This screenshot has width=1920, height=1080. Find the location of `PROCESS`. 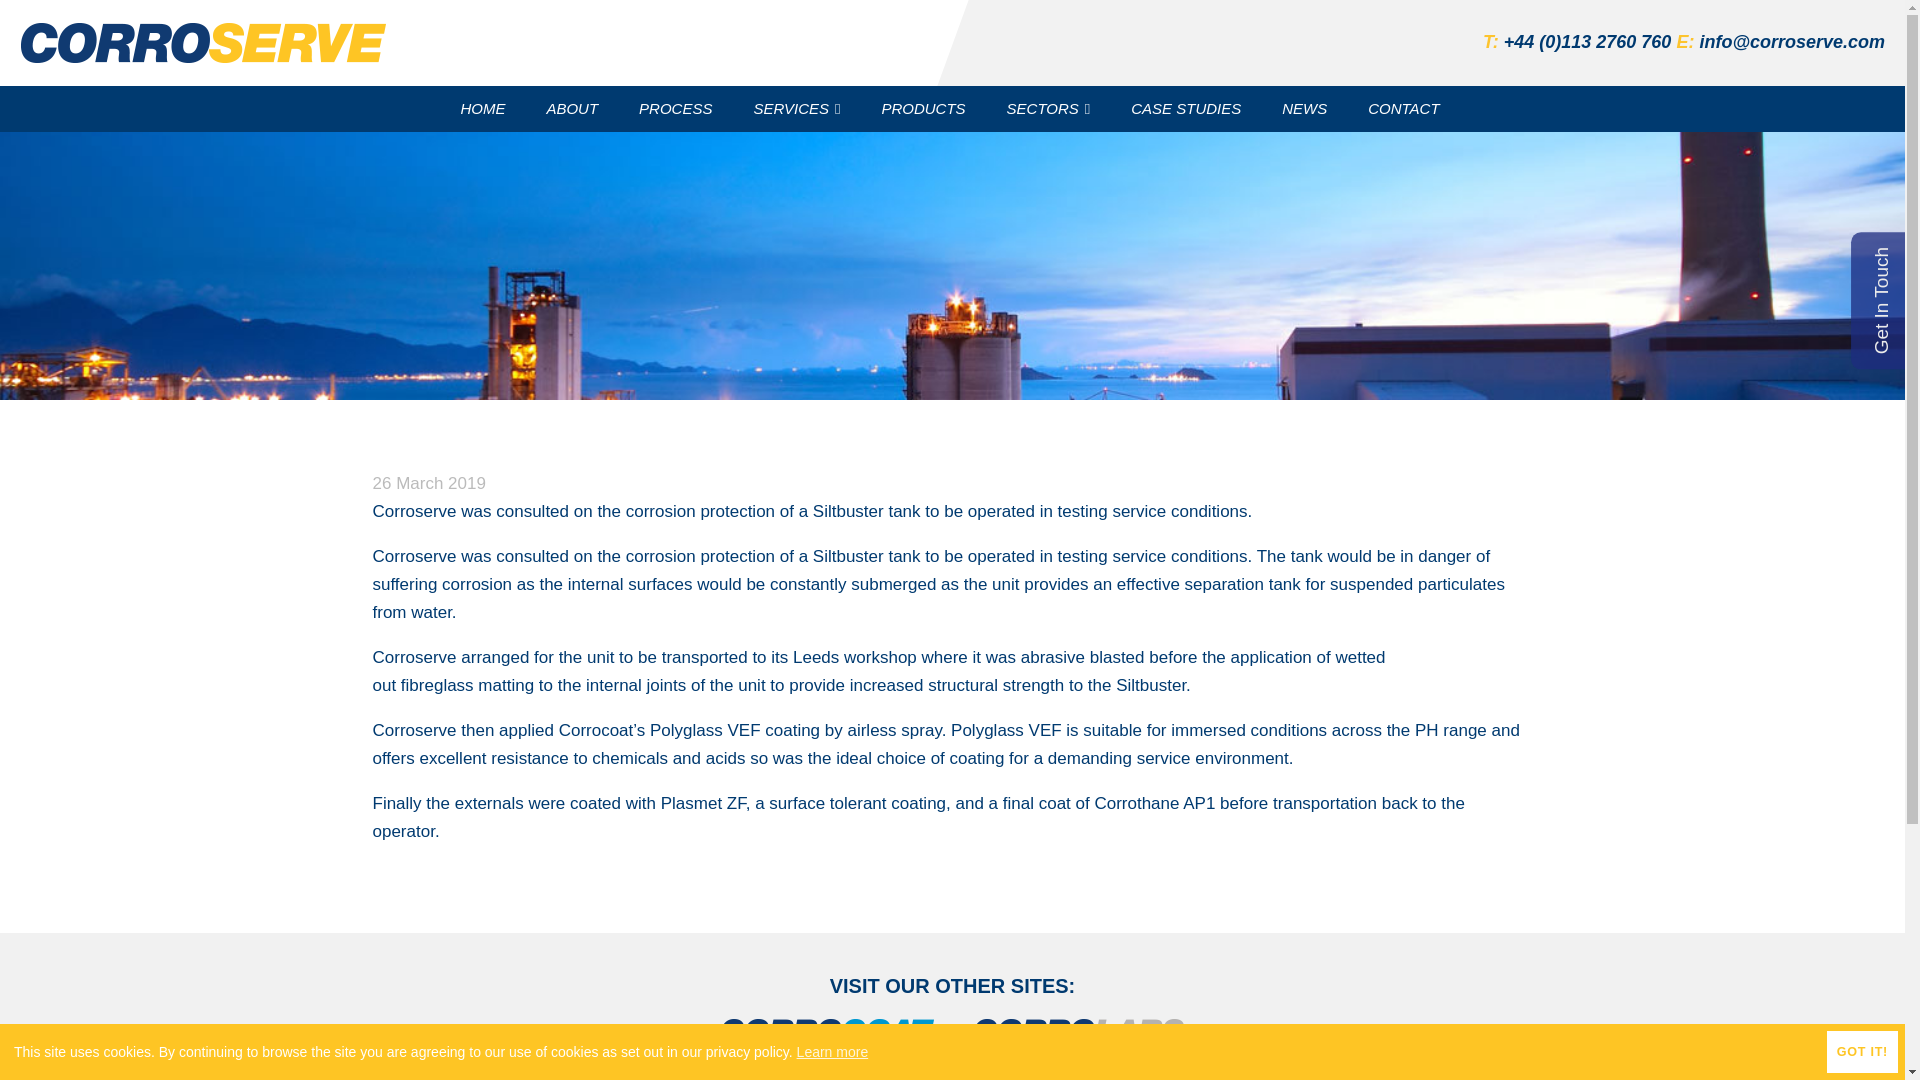

PROCESS is located at coordinates (678, 108).